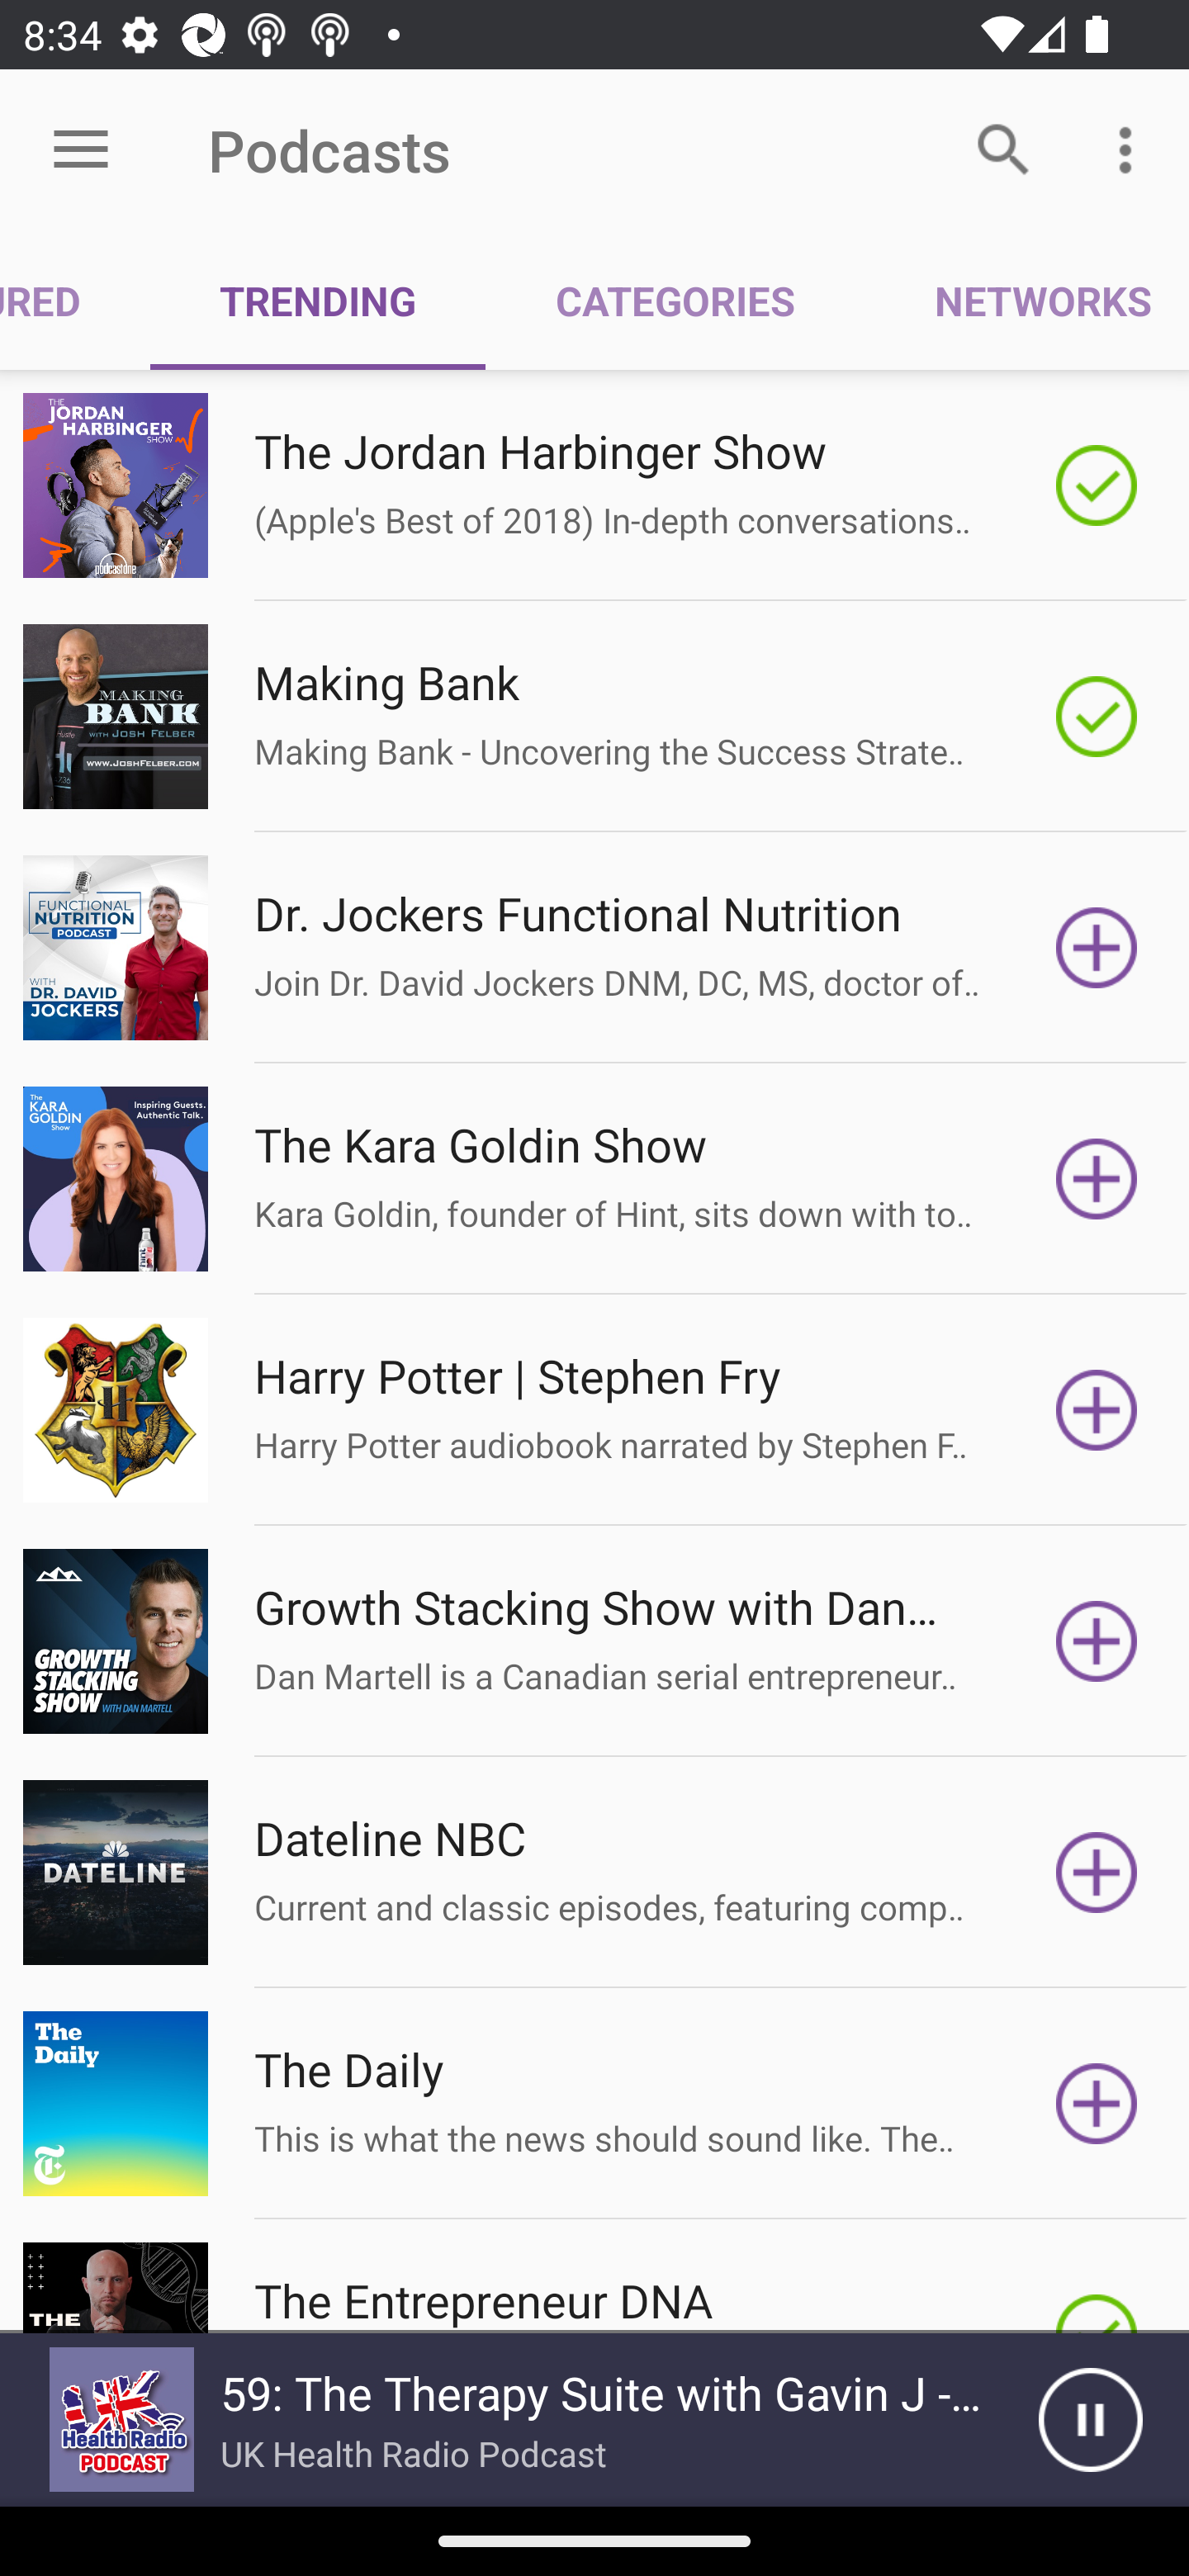  I want to click on Subscribe, so click(1097, 1641).